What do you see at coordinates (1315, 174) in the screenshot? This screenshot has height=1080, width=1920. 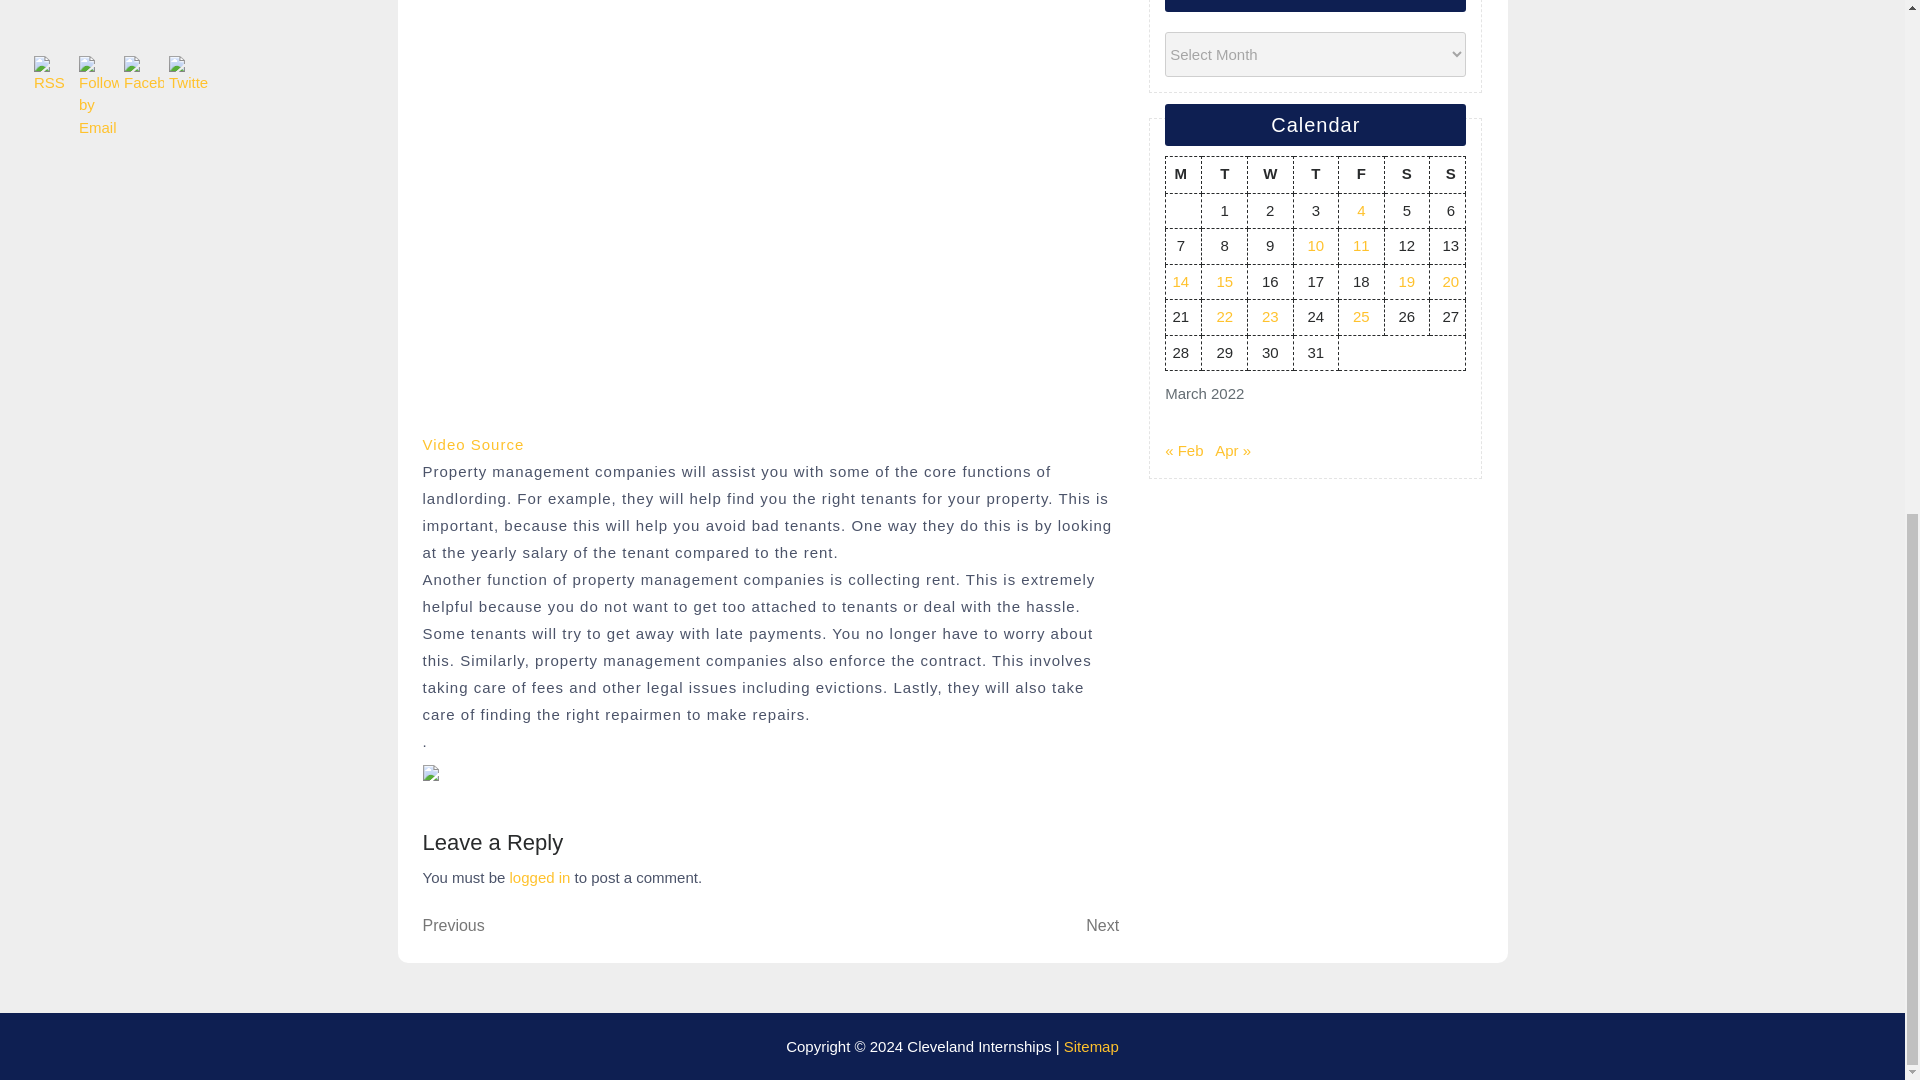 I see `Thursday` at bounding box center [1315, 174].